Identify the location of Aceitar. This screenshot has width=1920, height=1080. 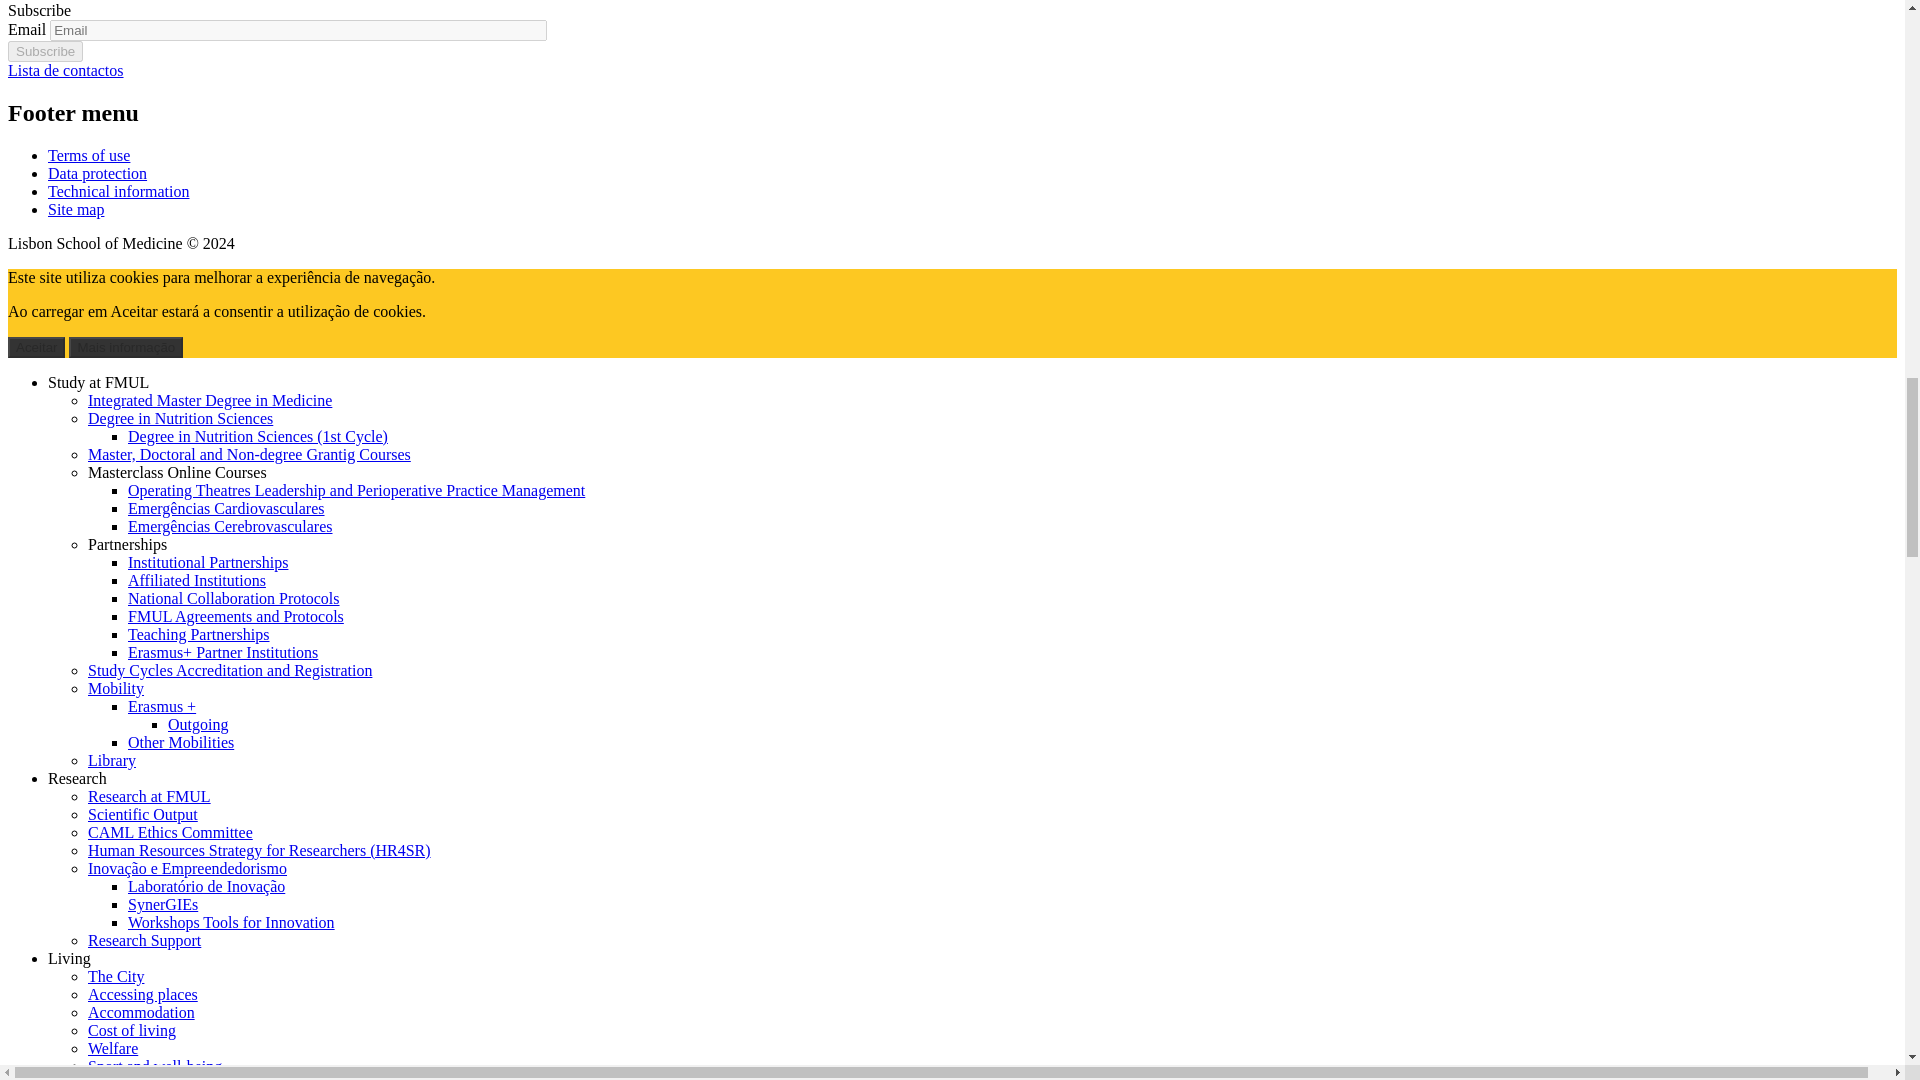
(36, 346).